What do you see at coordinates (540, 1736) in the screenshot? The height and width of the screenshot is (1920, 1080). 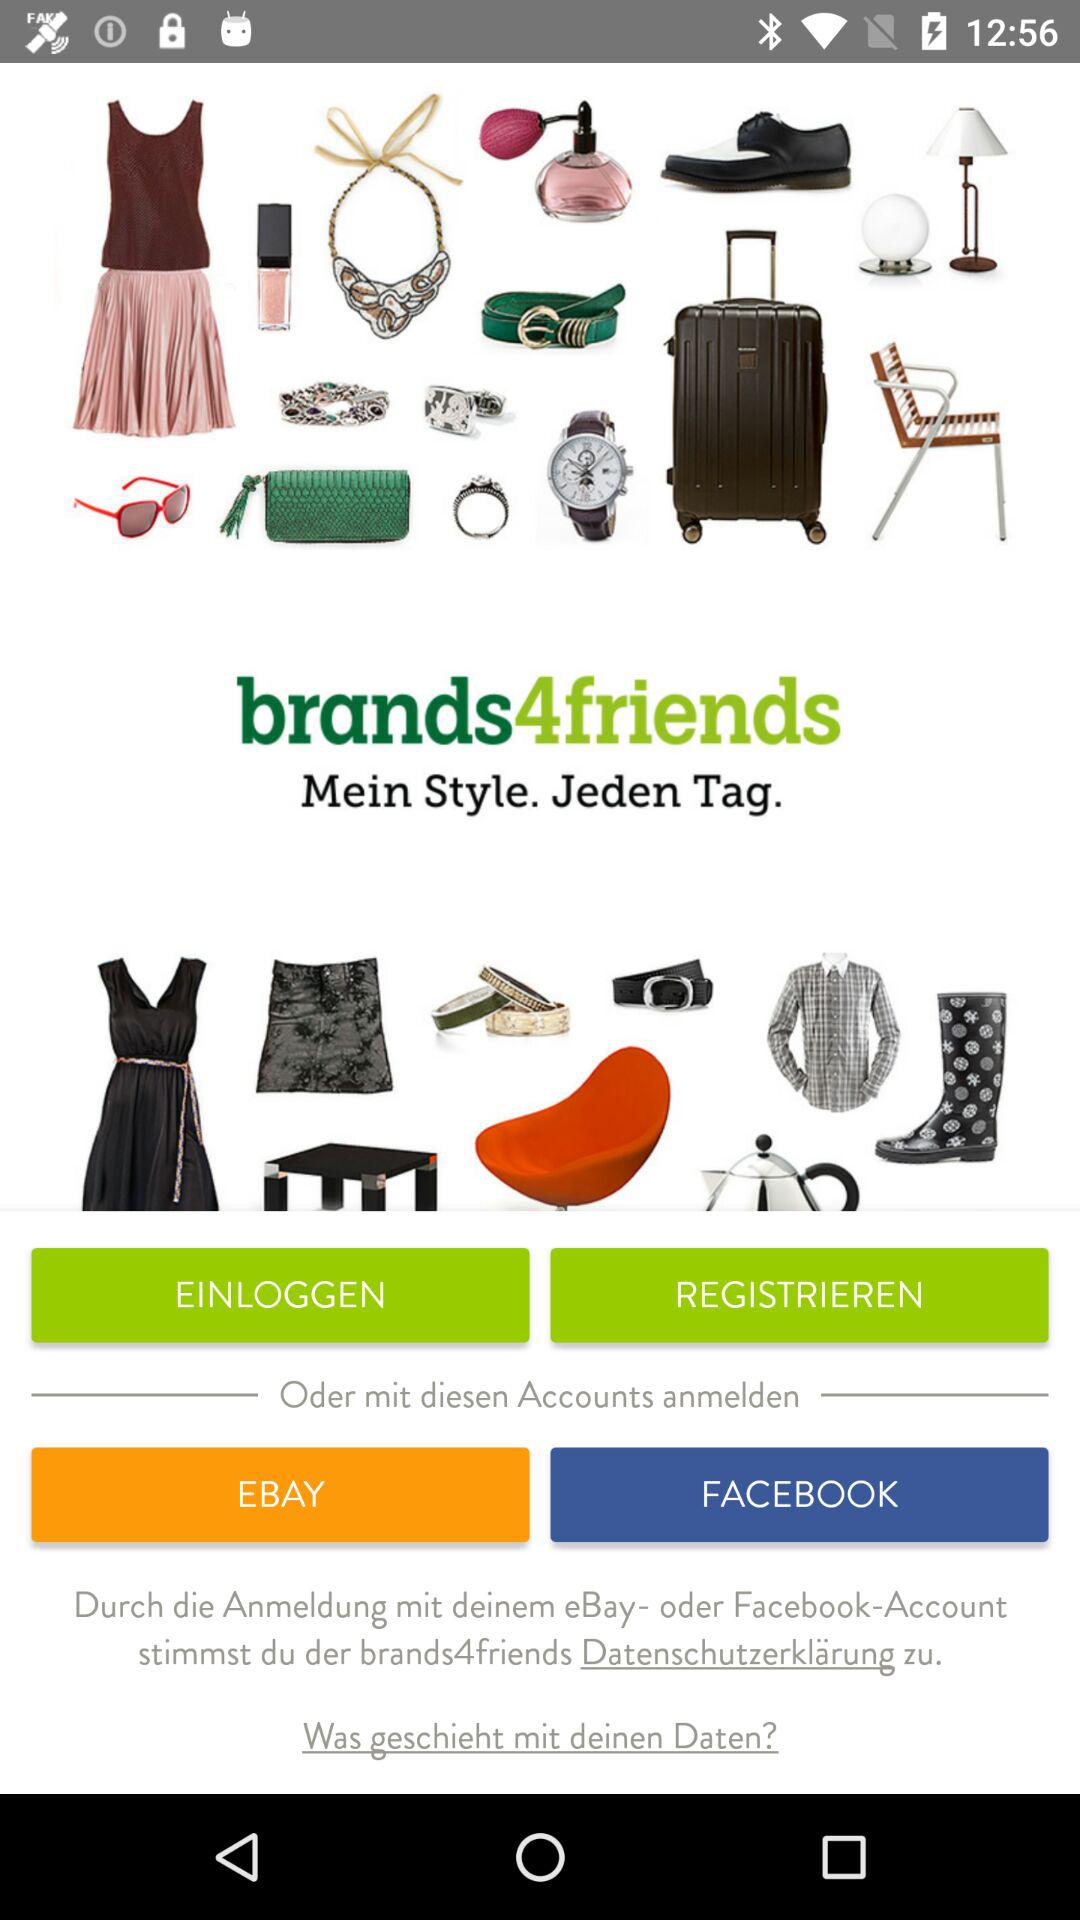 I see `launch item below the durch die anmeldung item` at bounding box center [540, 1736].